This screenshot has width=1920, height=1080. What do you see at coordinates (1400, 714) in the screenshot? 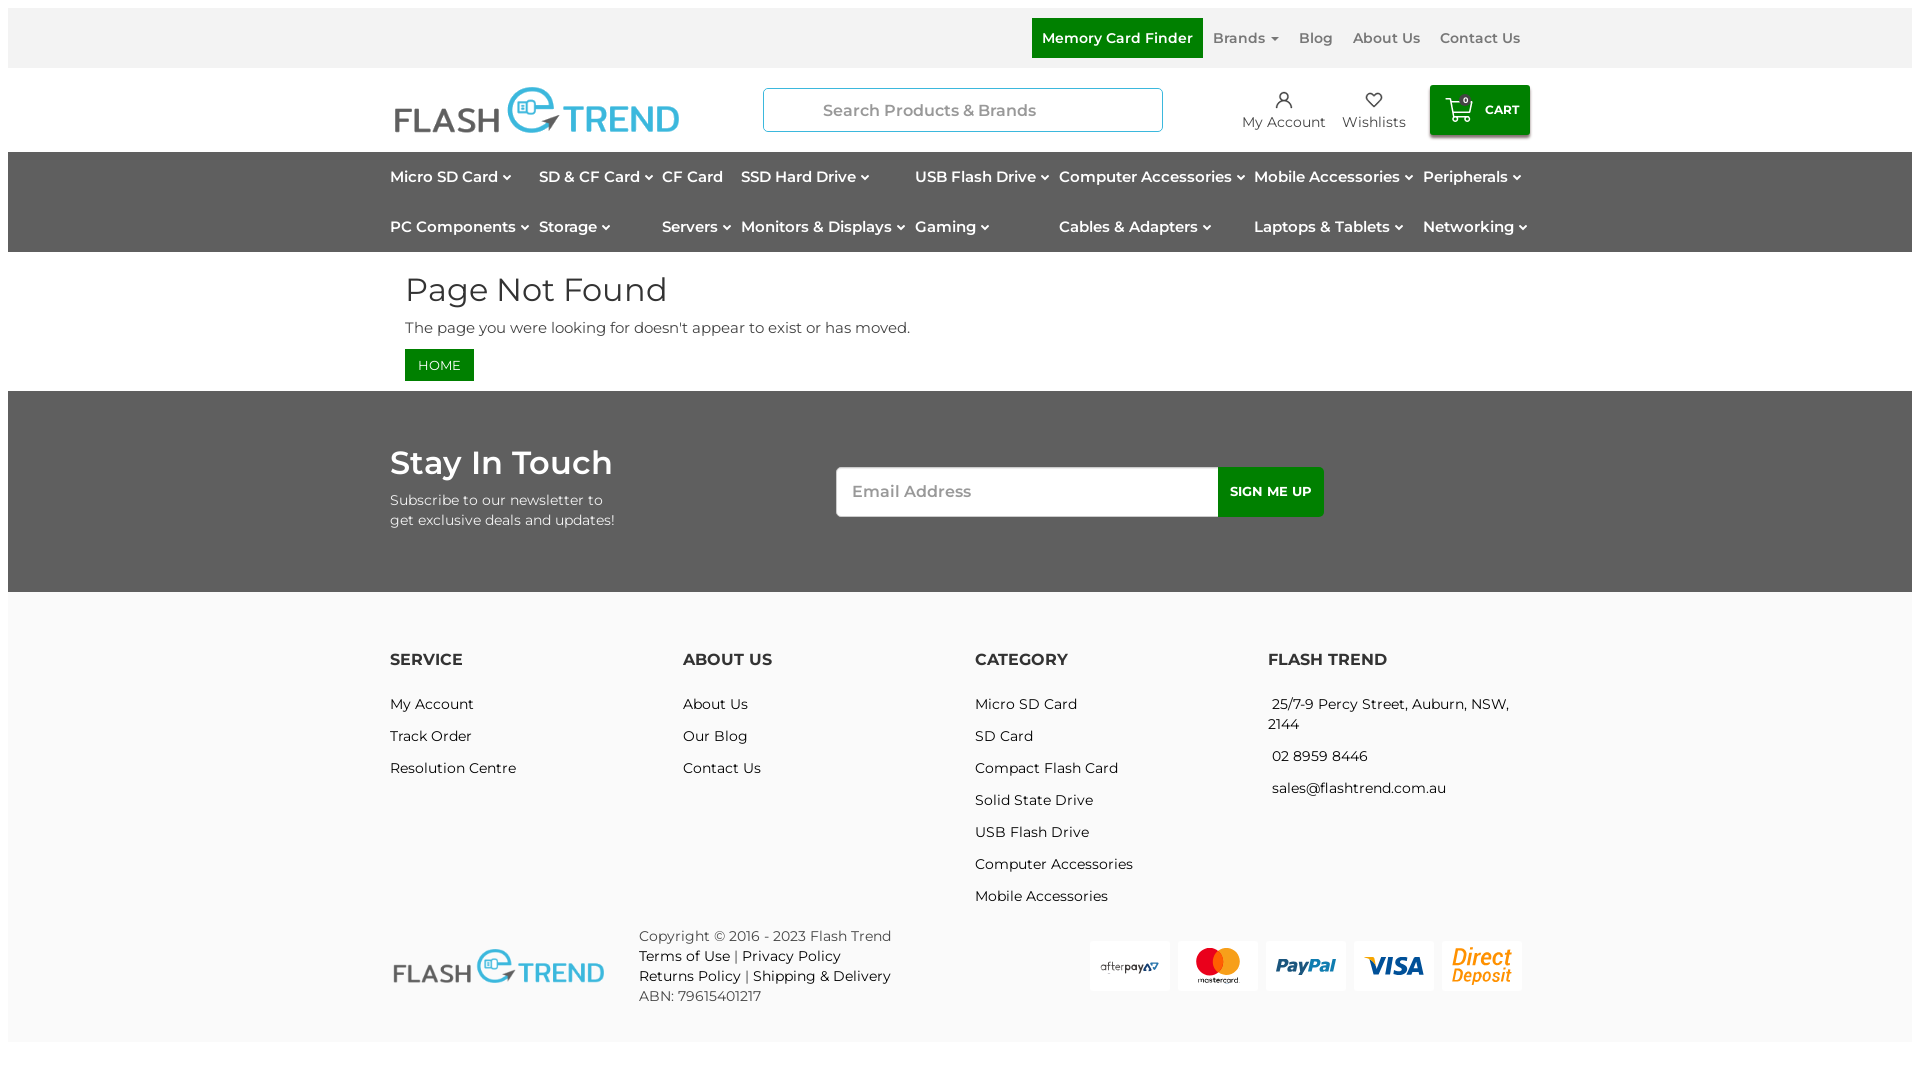
I see `25/7-9 Percy Street, Auburn, NSW, 2144` at bounding box center [1400, 714].